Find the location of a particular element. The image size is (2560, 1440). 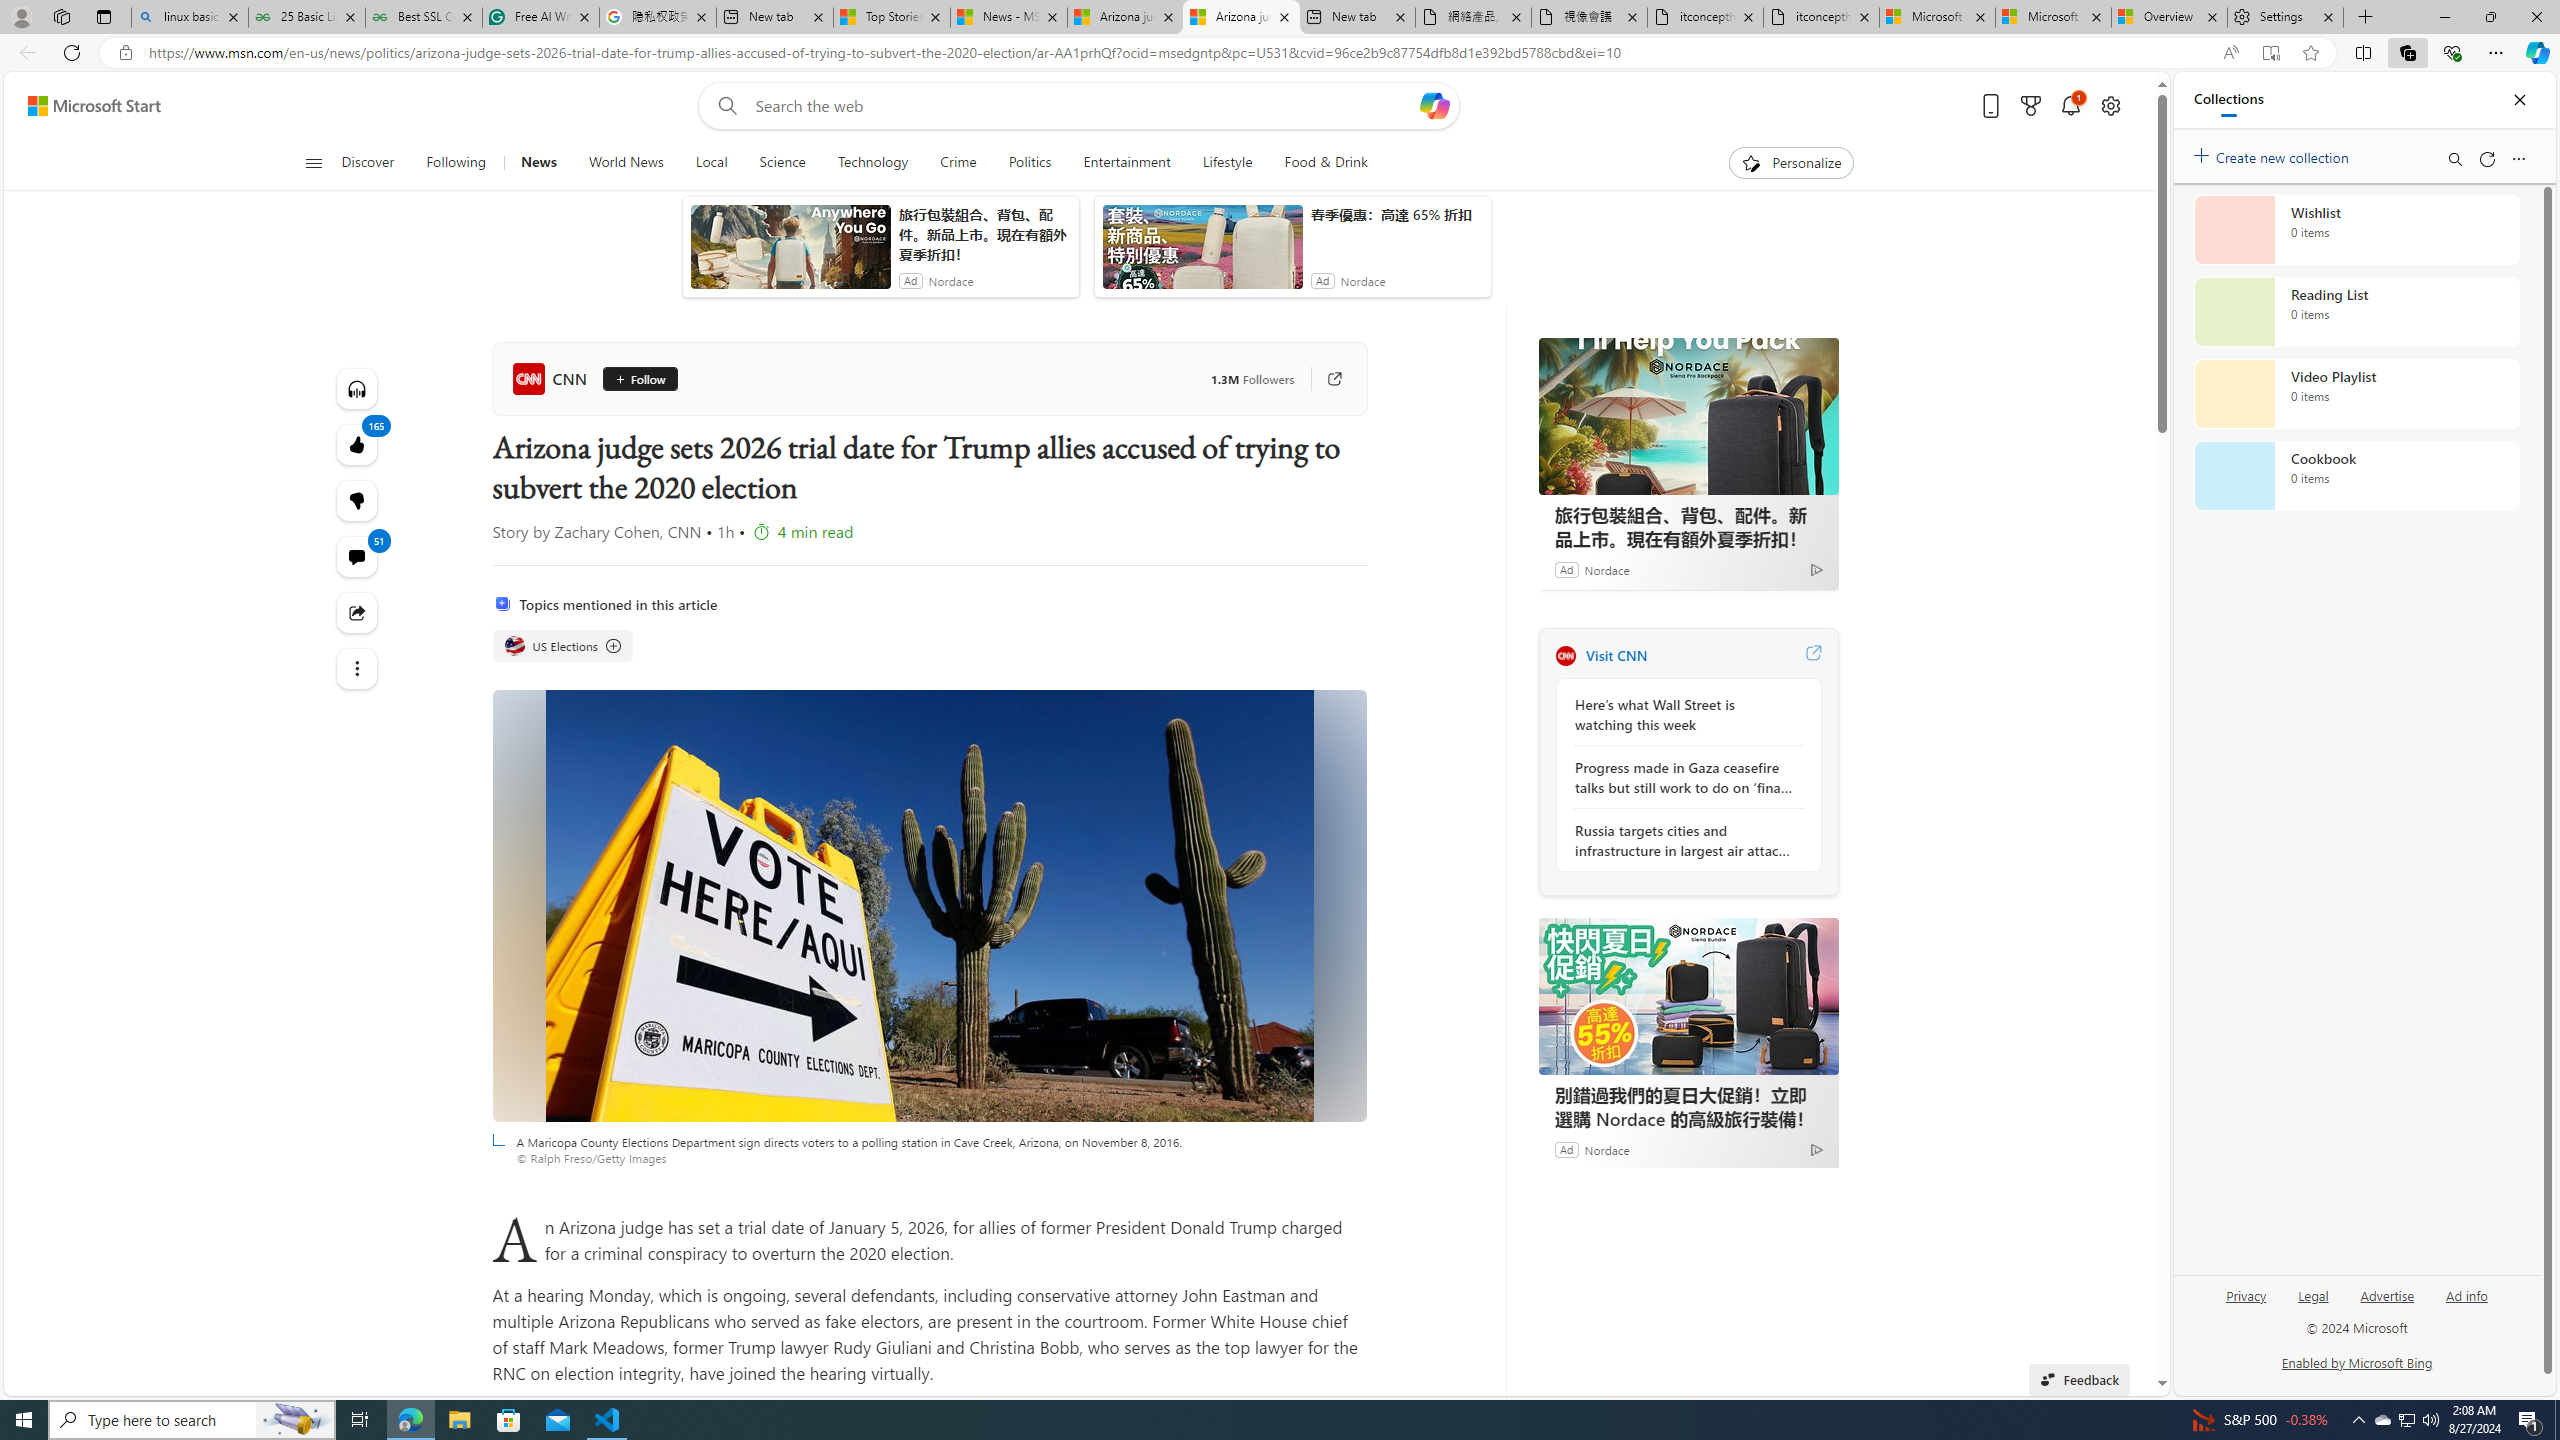

Wishlist collection, 0 items is located at coordinates (2356, 229).